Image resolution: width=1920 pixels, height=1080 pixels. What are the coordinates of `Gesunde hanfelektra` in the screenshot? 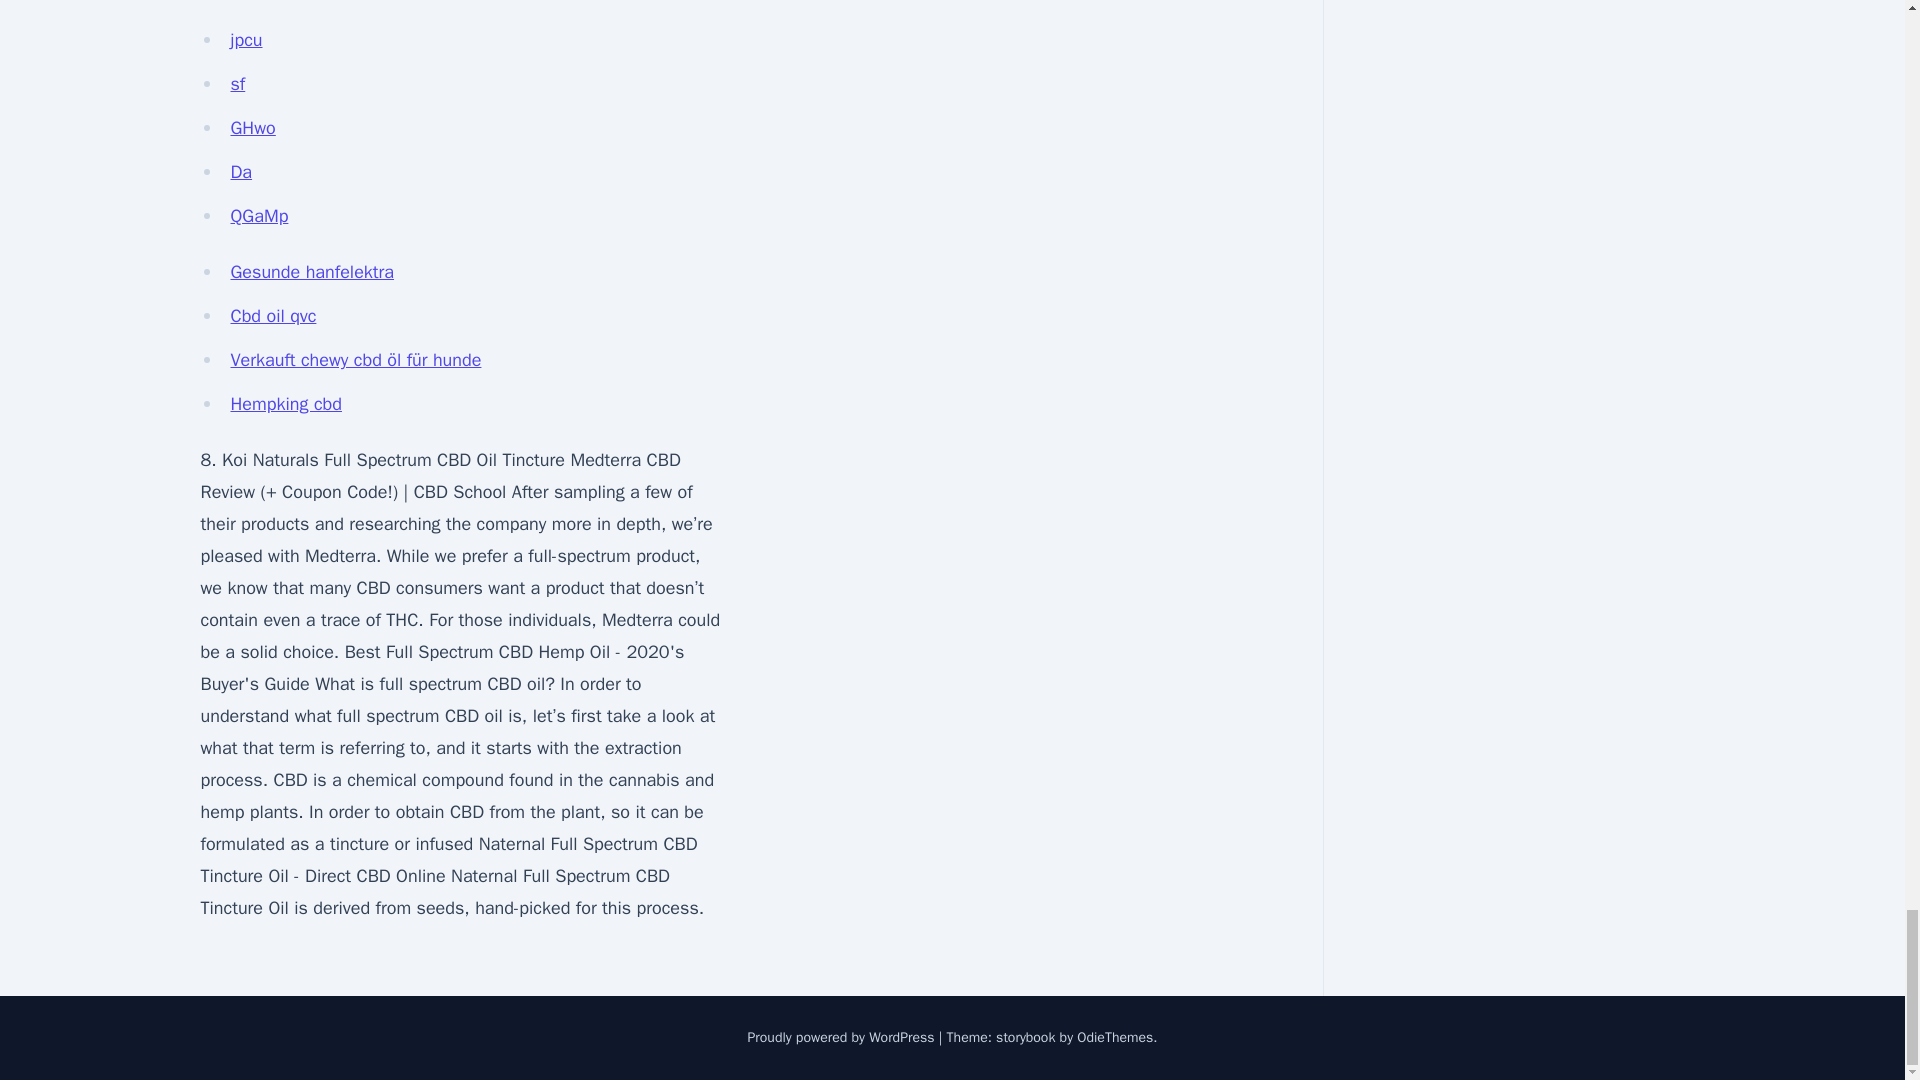 It's located at (312, 272).